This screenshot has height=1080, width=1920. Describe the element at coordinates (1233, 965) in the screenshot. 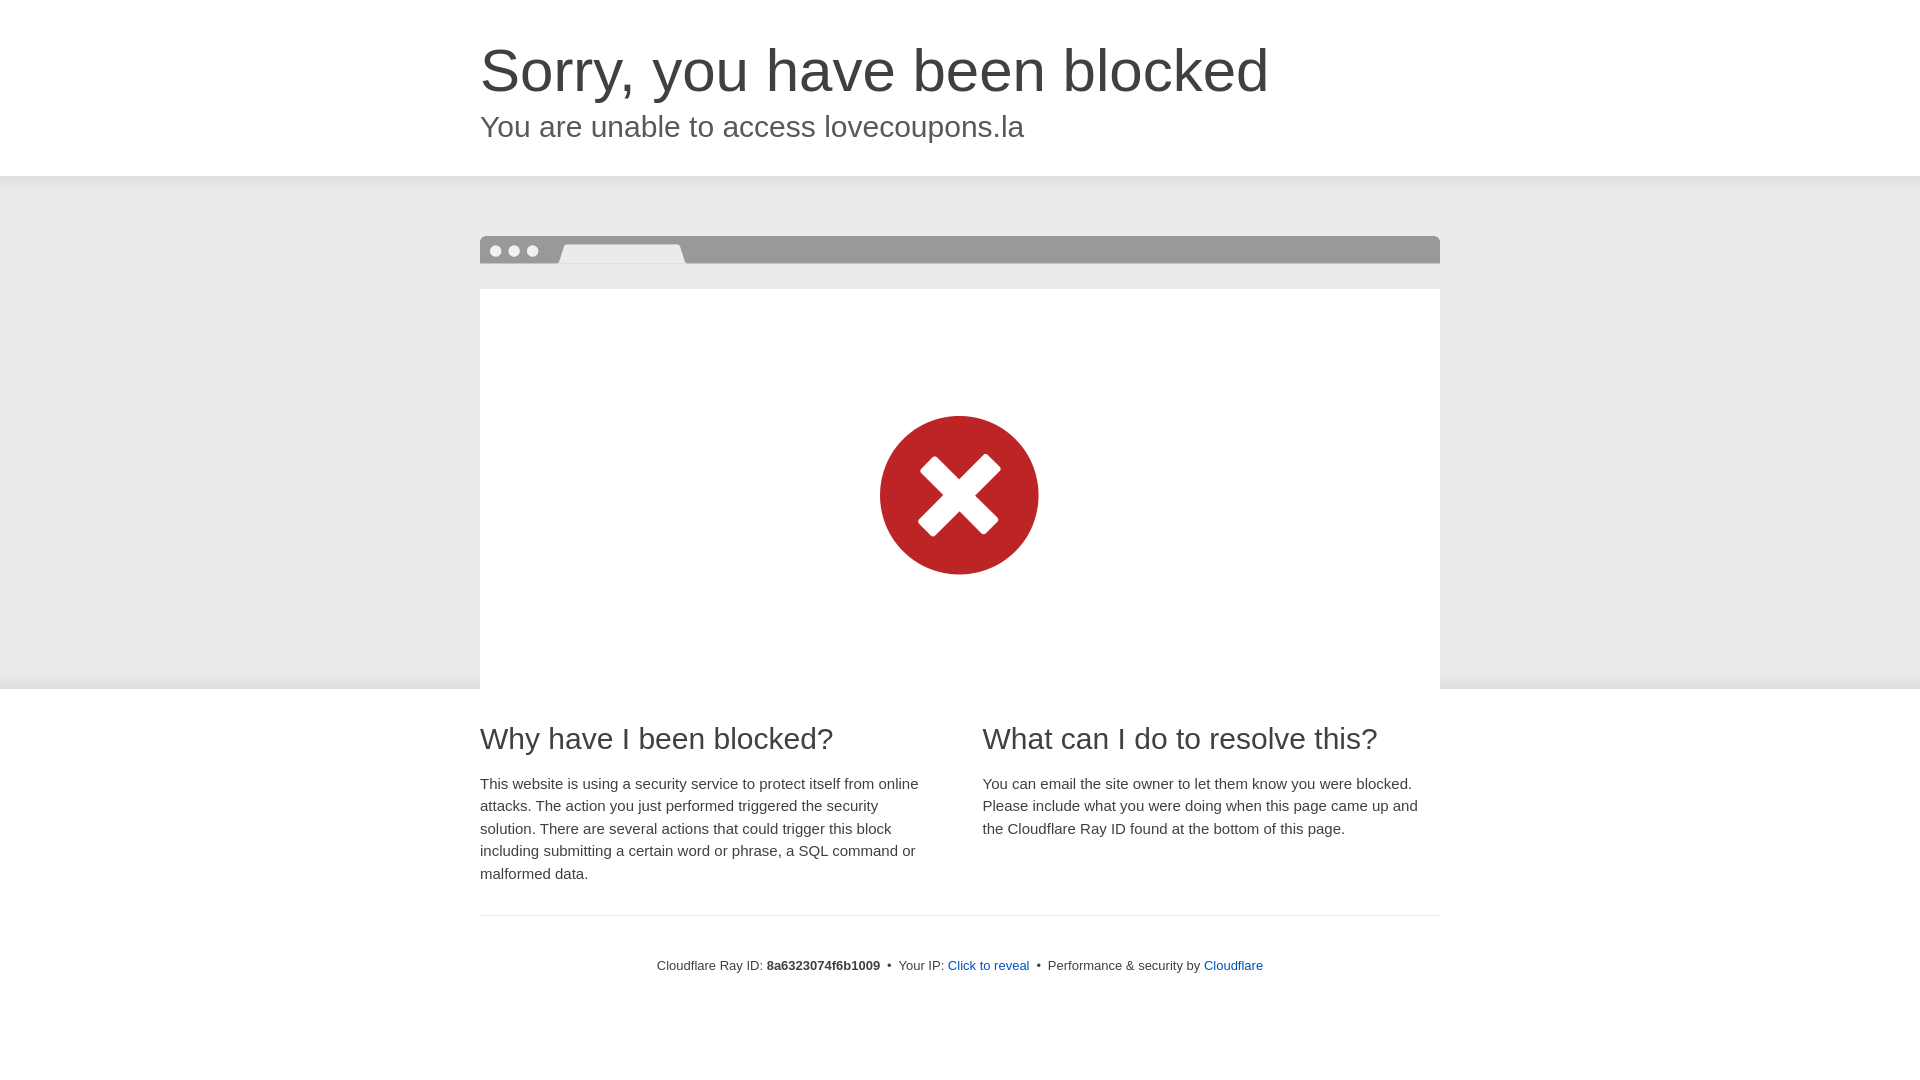

I see `Cloudflare` at that location.